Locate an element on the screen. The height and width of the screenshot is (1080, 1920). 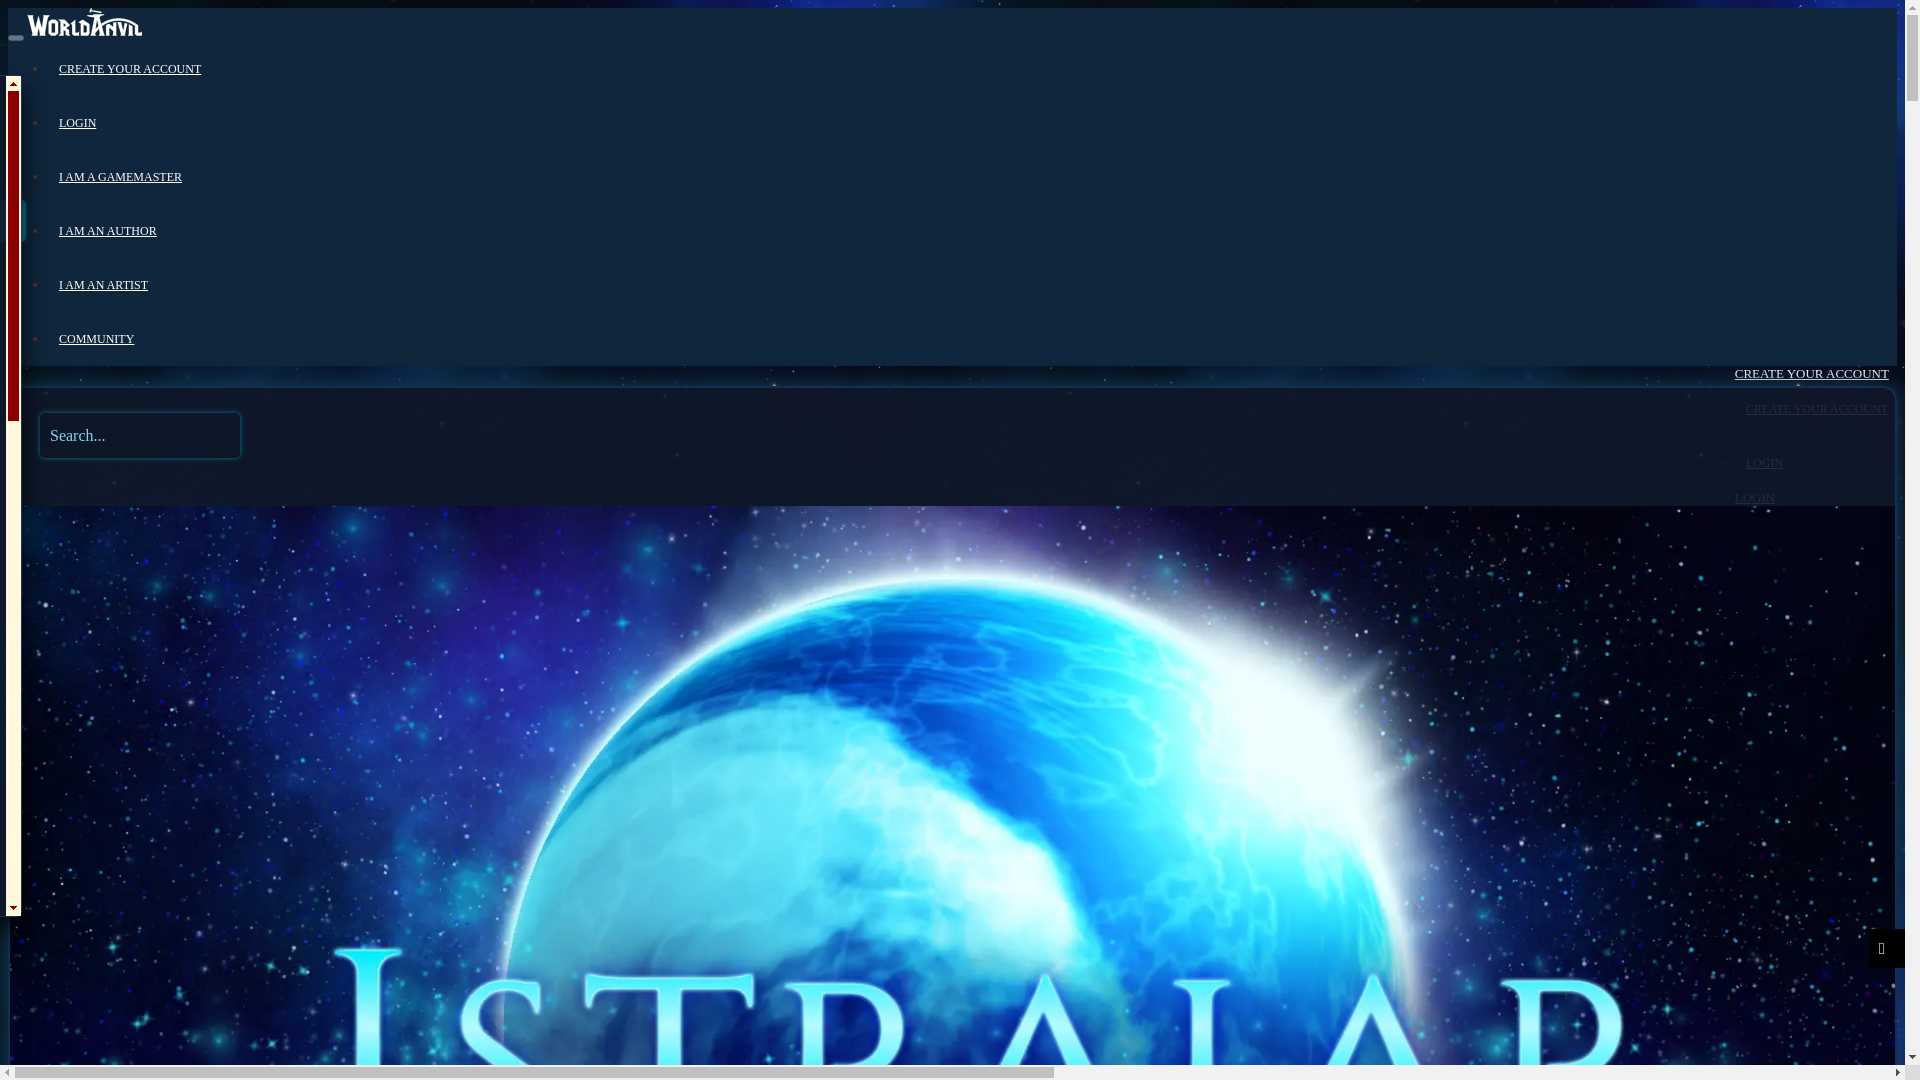
LOGIN is located at coordinates (77, 122).